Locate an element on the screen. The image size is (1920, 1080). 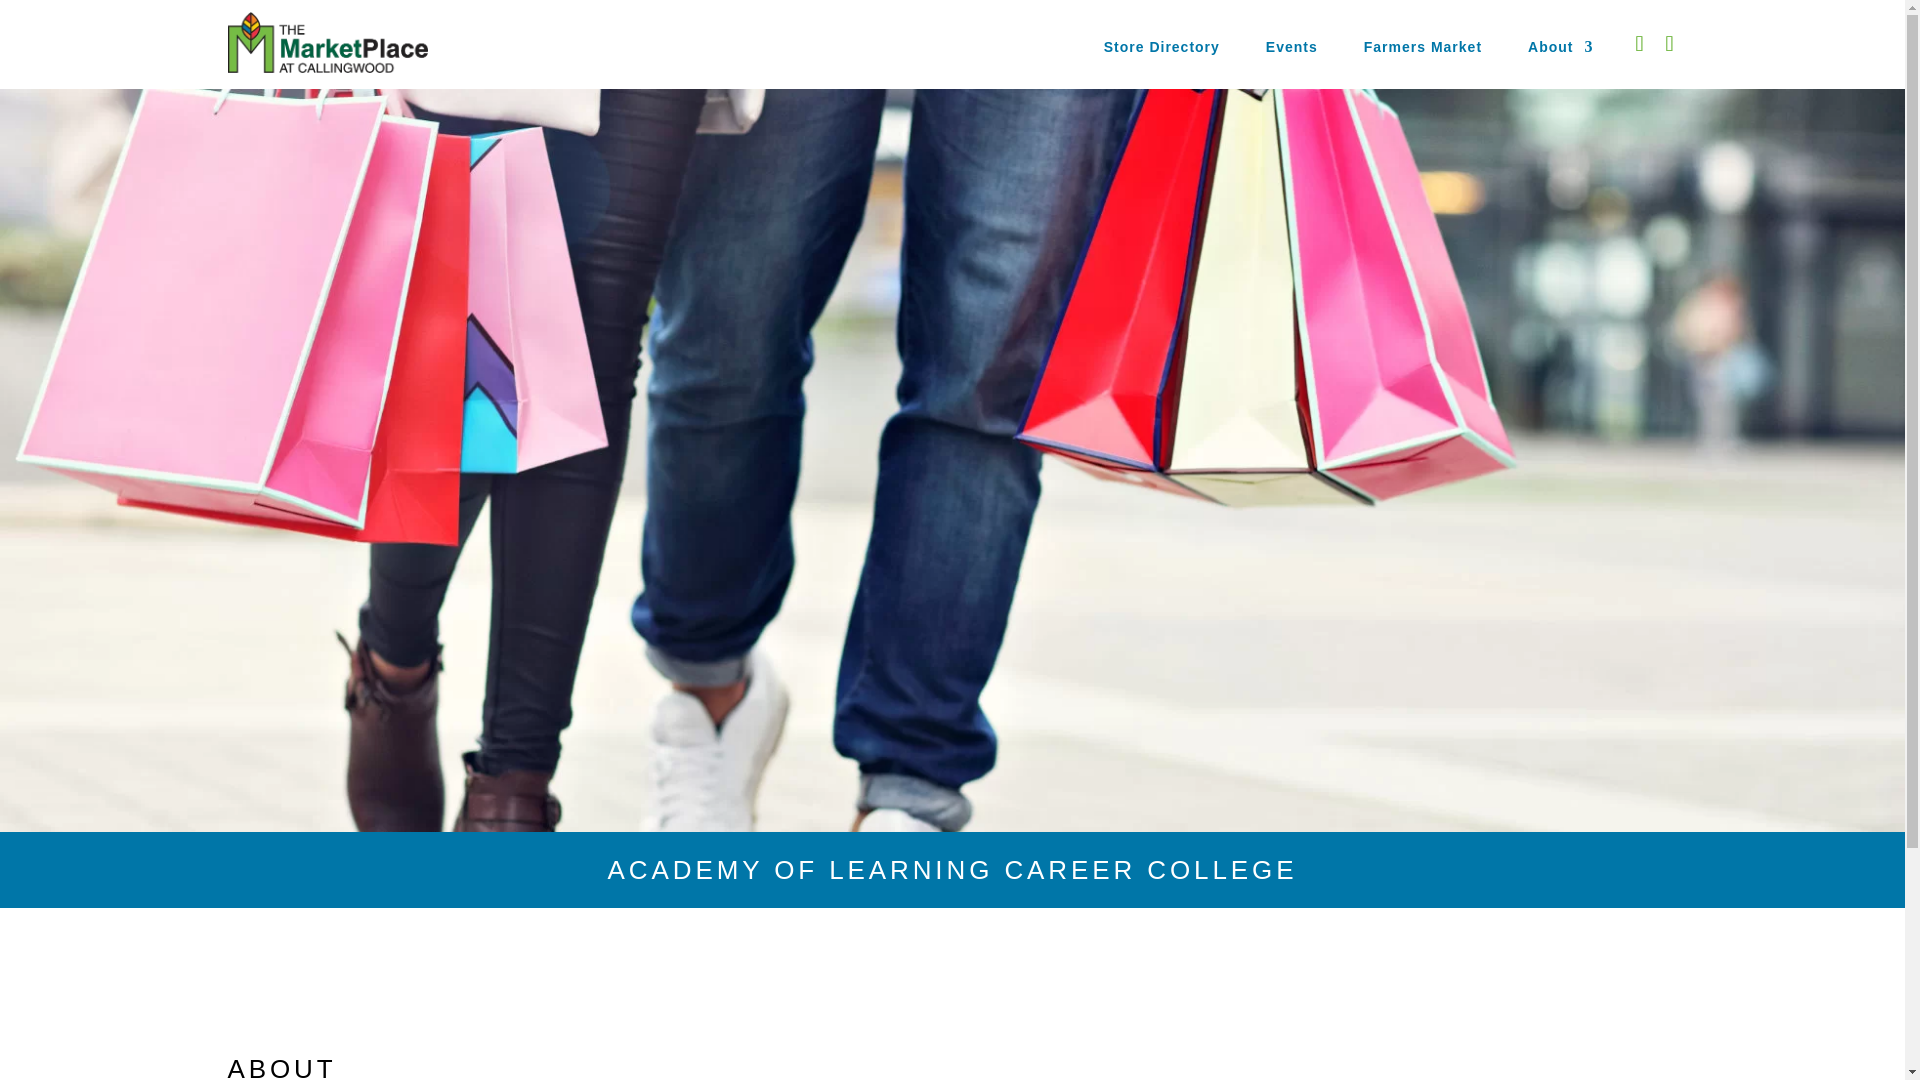
Follow on X is located at coordinates (1669, 43).